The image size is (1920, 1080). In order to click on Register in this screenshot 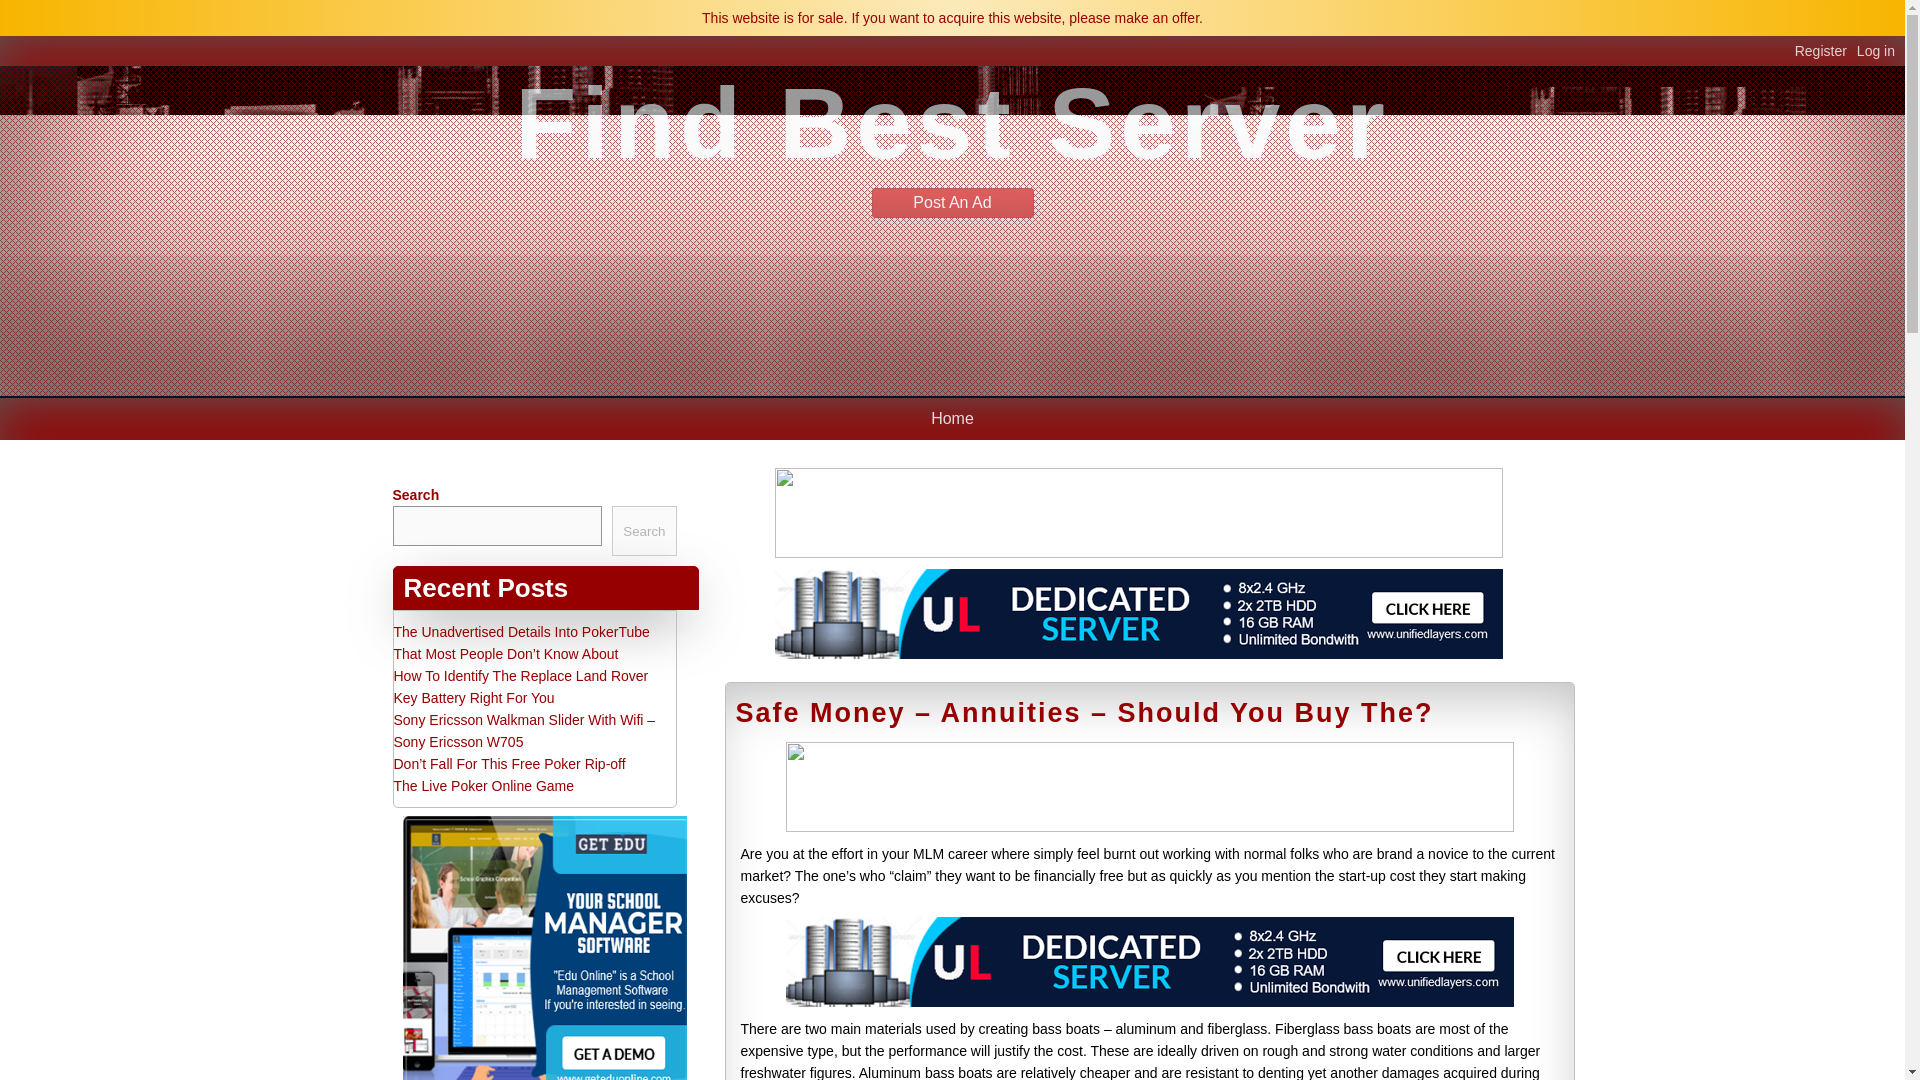, I will do `click(1826, 51)`.